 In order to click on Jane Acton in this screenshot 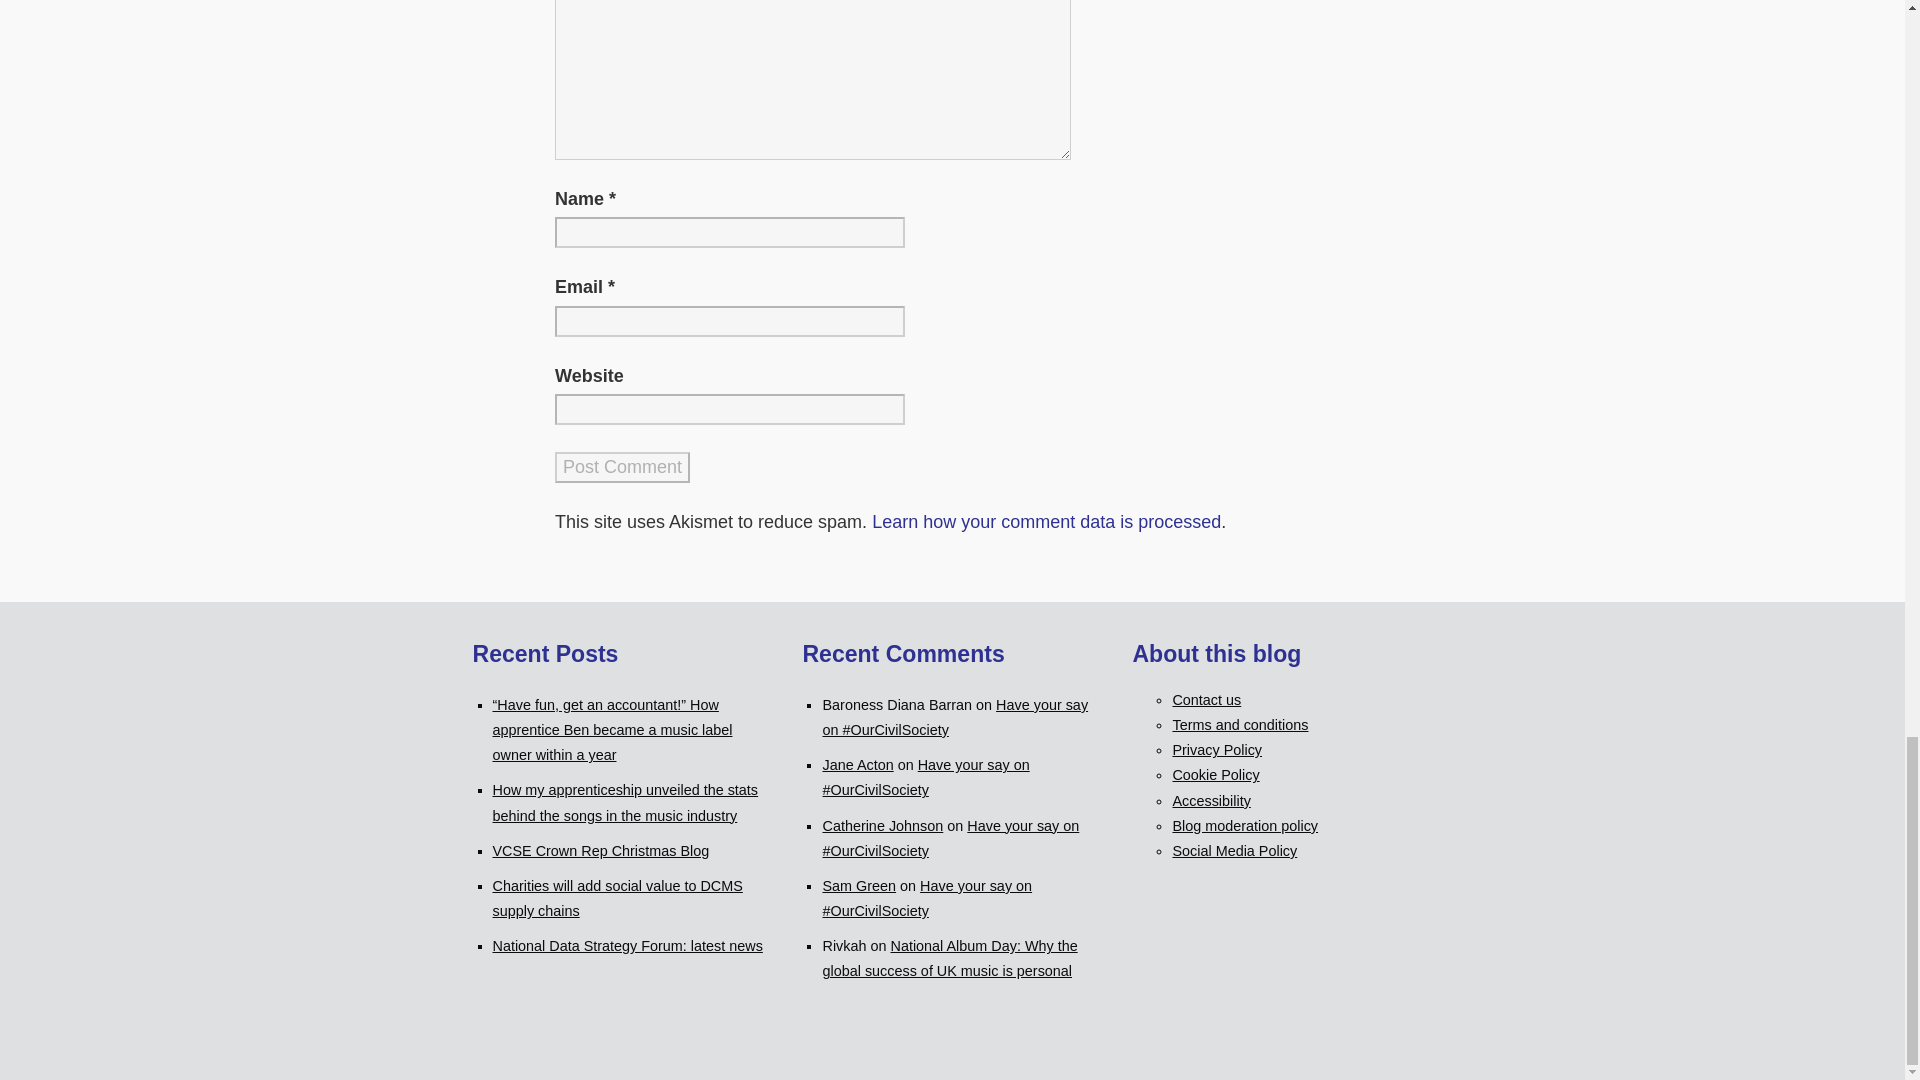, I will do `click(856, 765)`.